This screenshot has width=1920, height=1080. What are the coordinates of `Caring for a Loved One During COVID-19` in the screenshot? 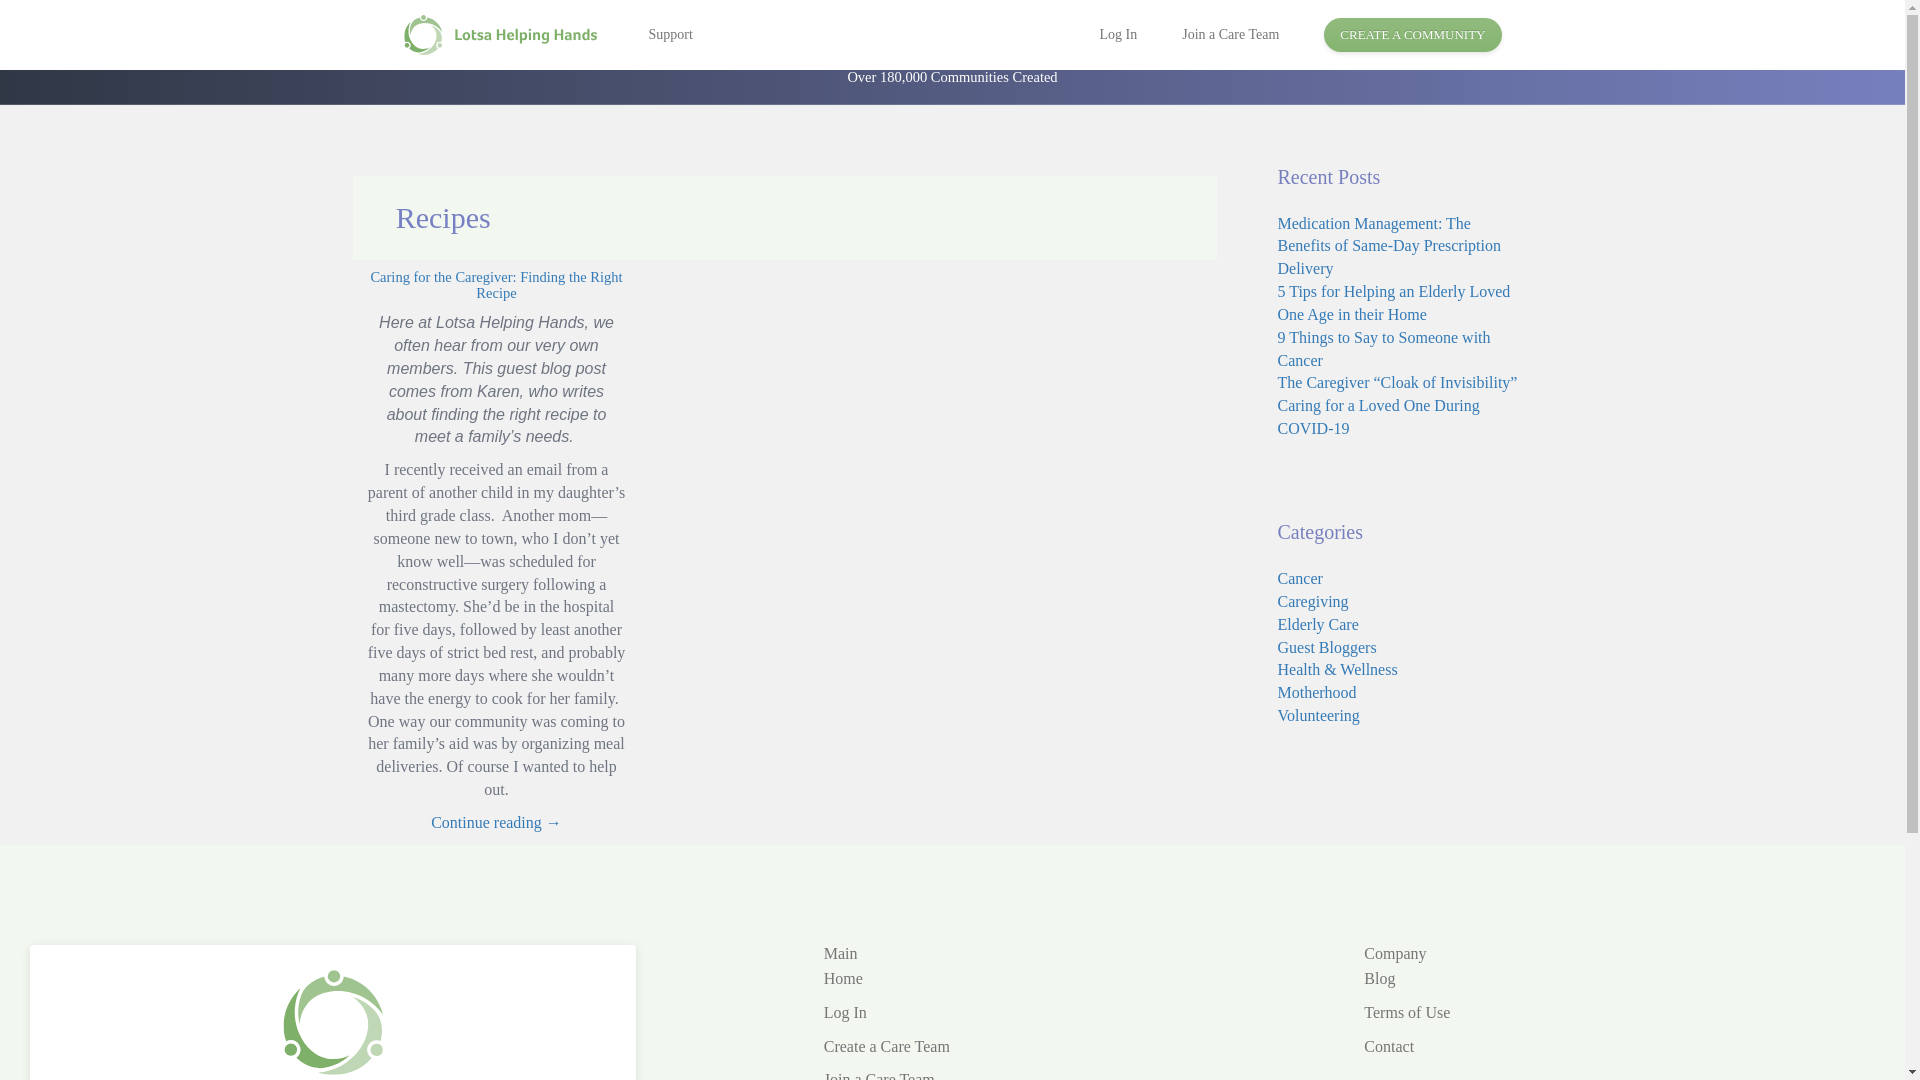 It's located at (1379, 417).